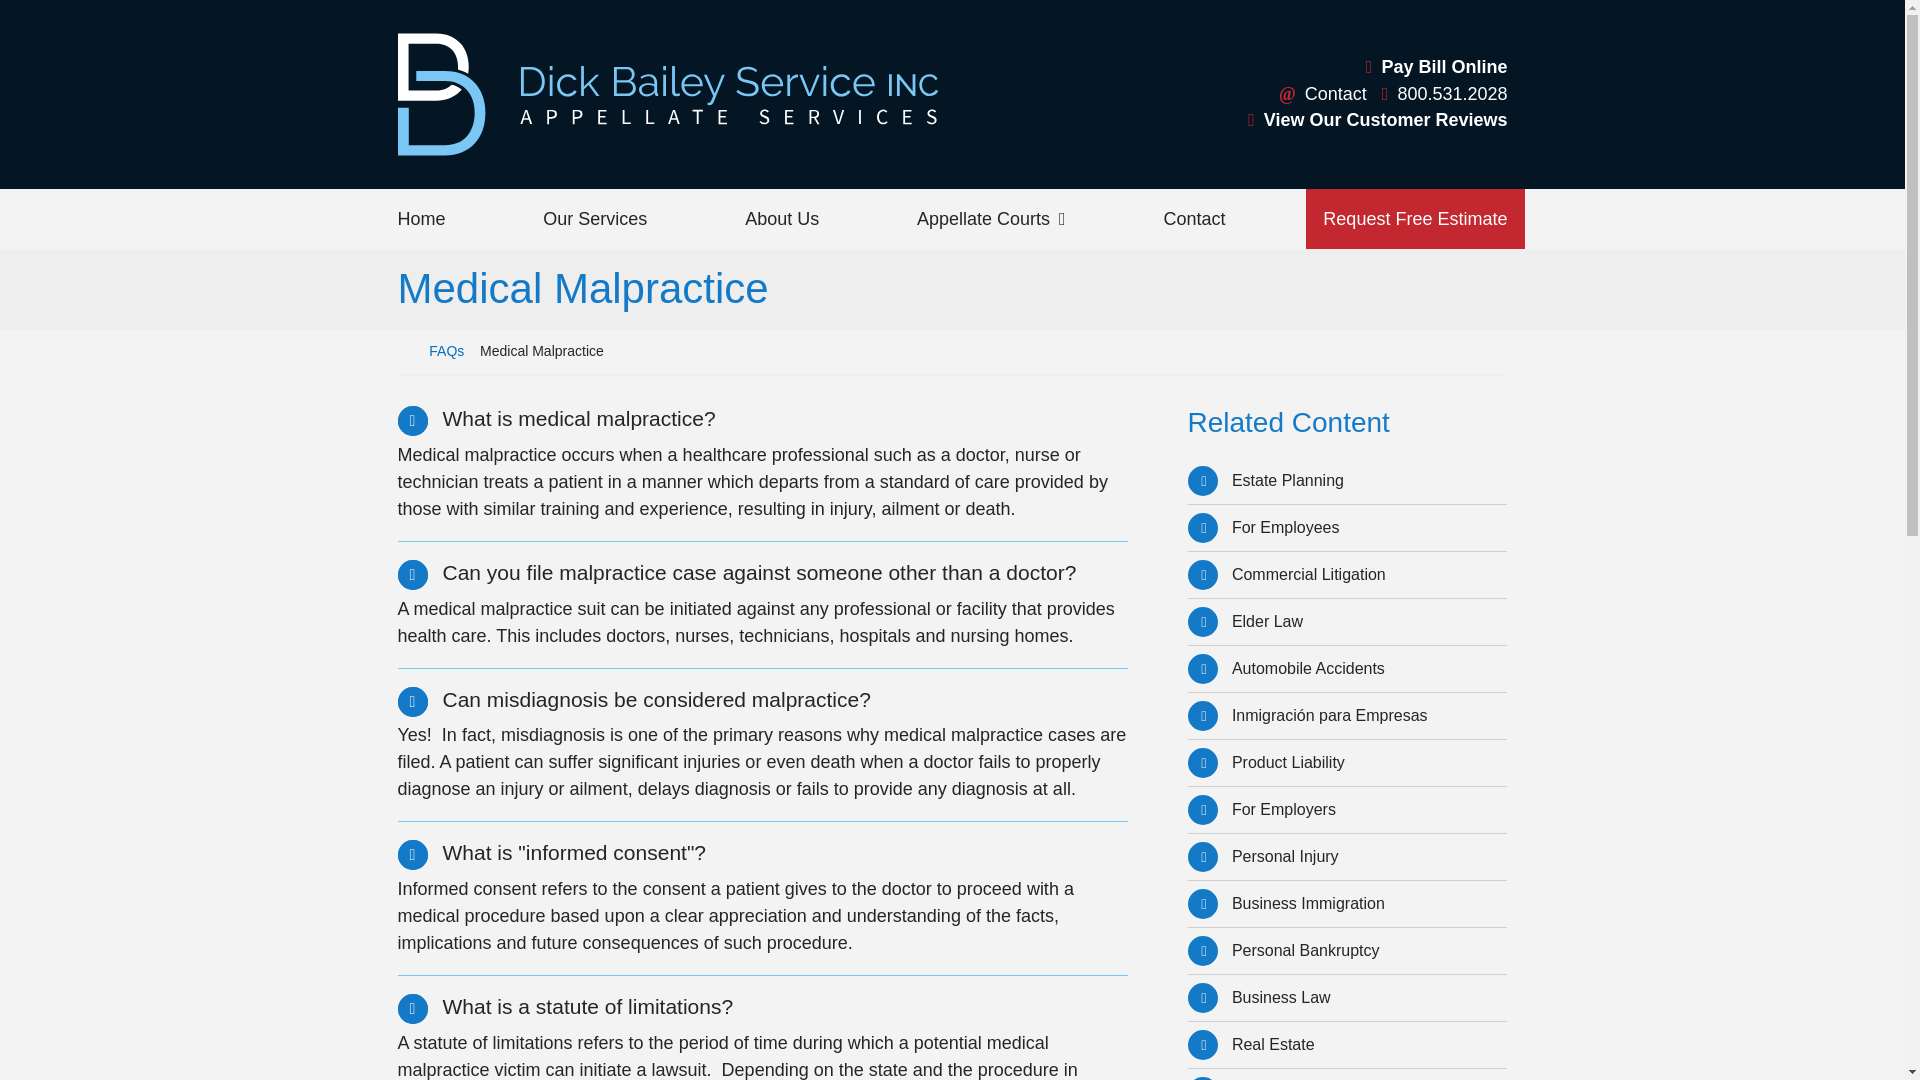 The image size is (1920, 1080). Describe the element at coordinates (781, 219) in the screenshot. I see `About Us` at that location.